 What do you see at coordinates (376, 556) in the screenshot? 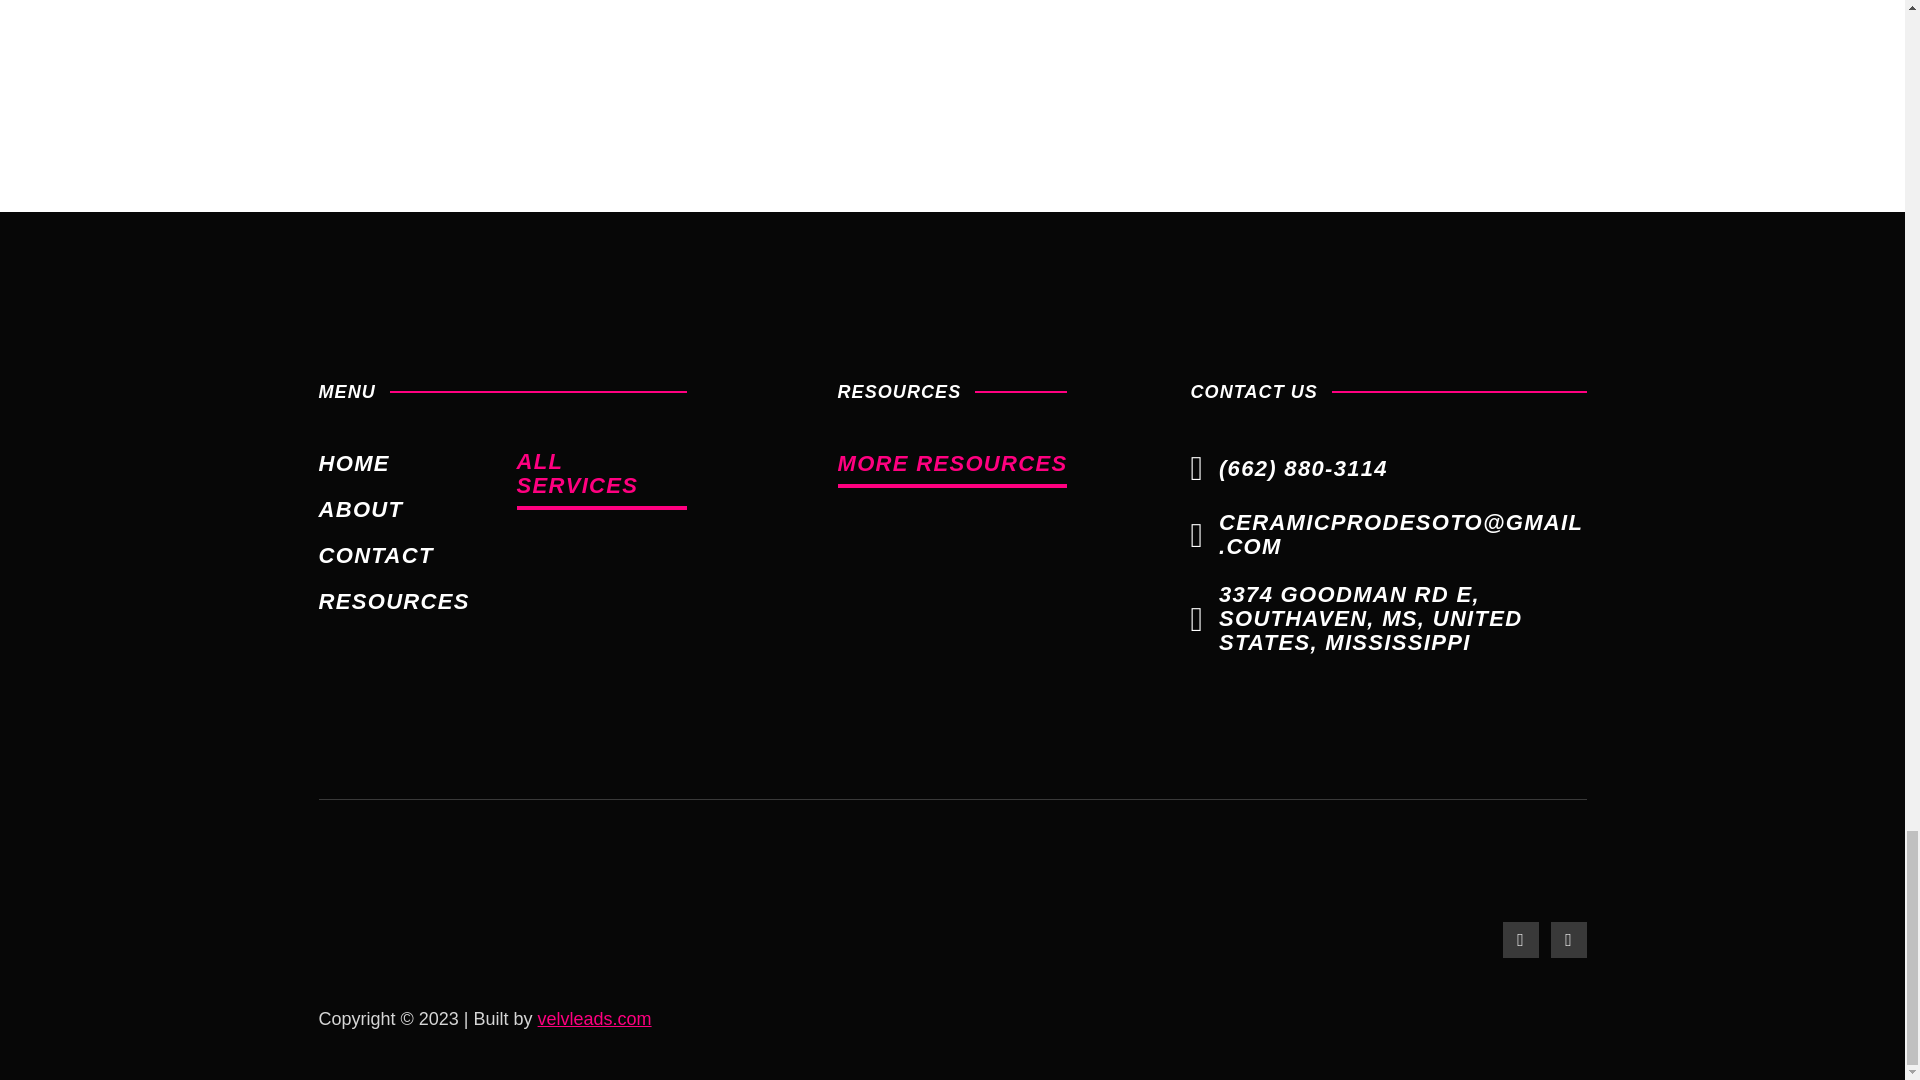
I see `CONTACT` at bounding box center [376, 556].